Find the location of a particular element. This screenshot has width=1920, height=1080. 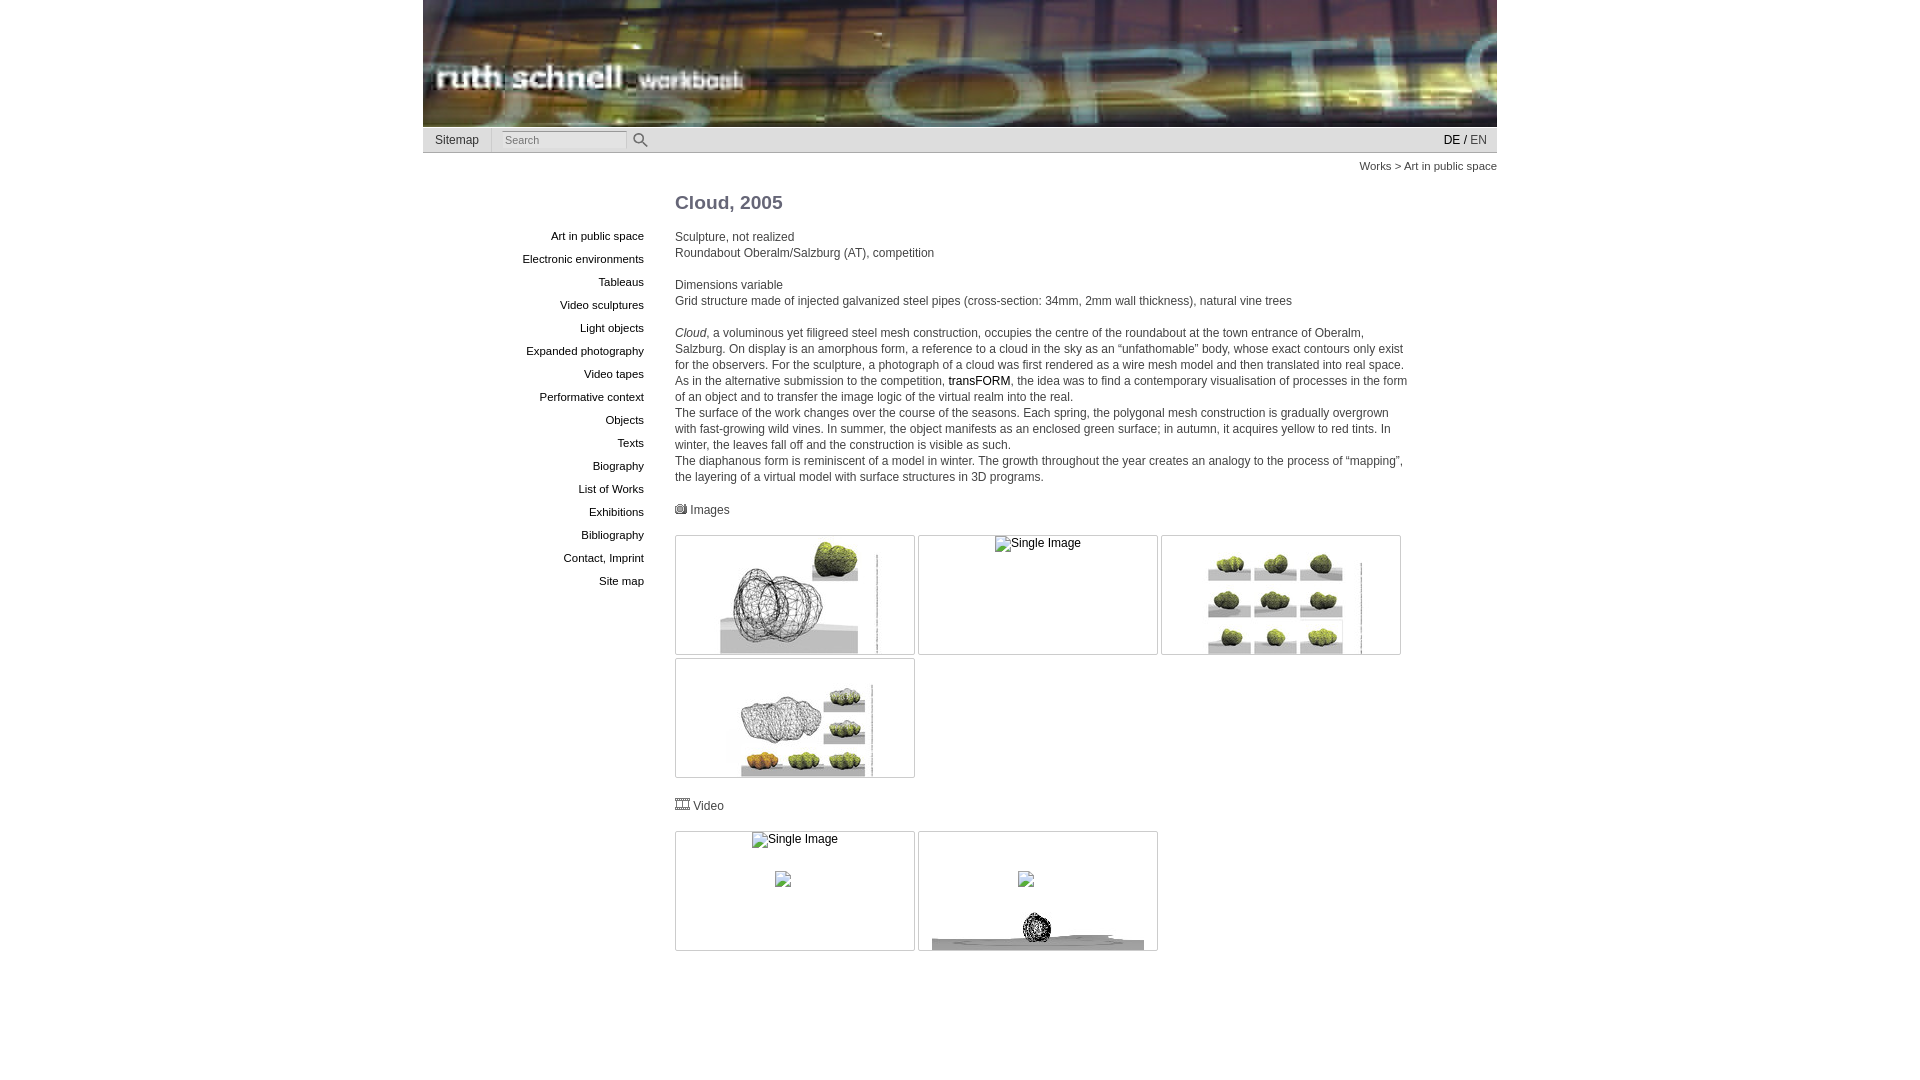

Video tapes is located at coordinates (613, 374).